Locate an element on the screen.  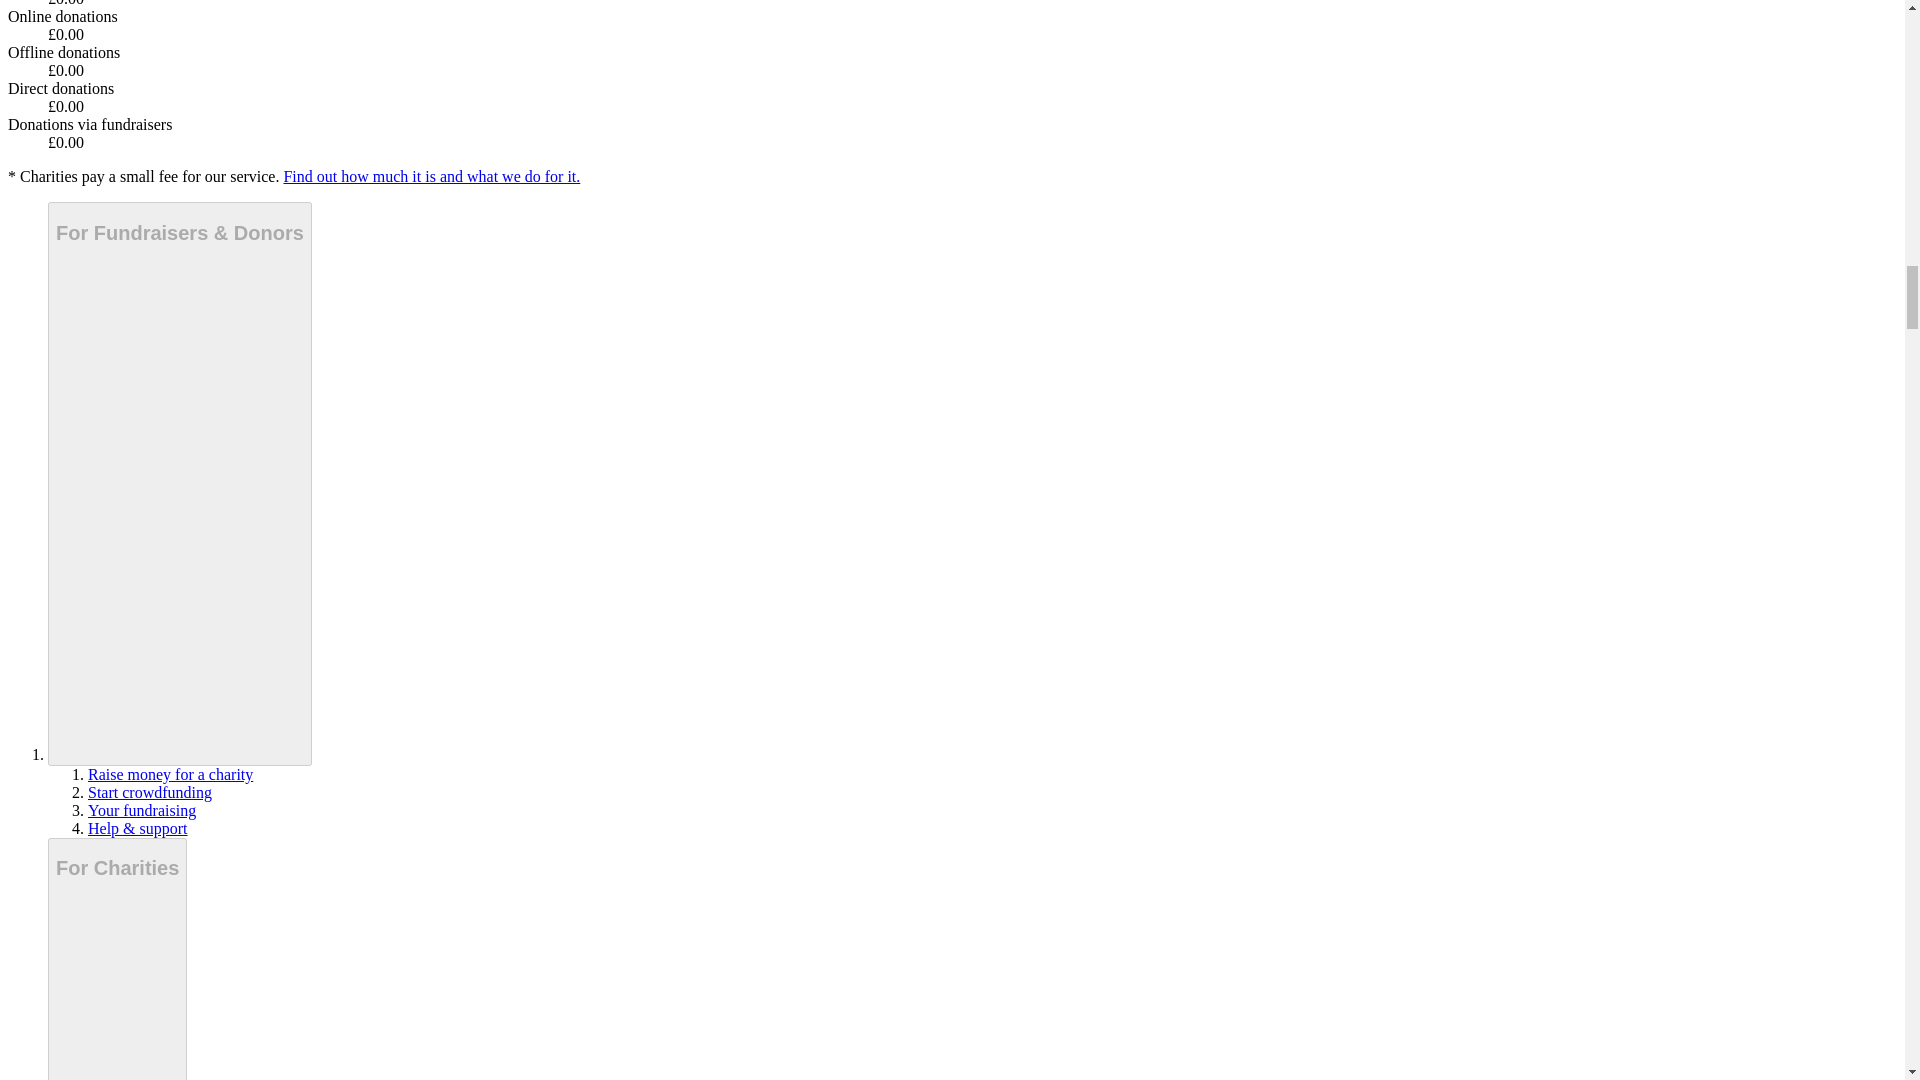
Find out how much it is and what we do for it. is located at coordinates (430, 176).